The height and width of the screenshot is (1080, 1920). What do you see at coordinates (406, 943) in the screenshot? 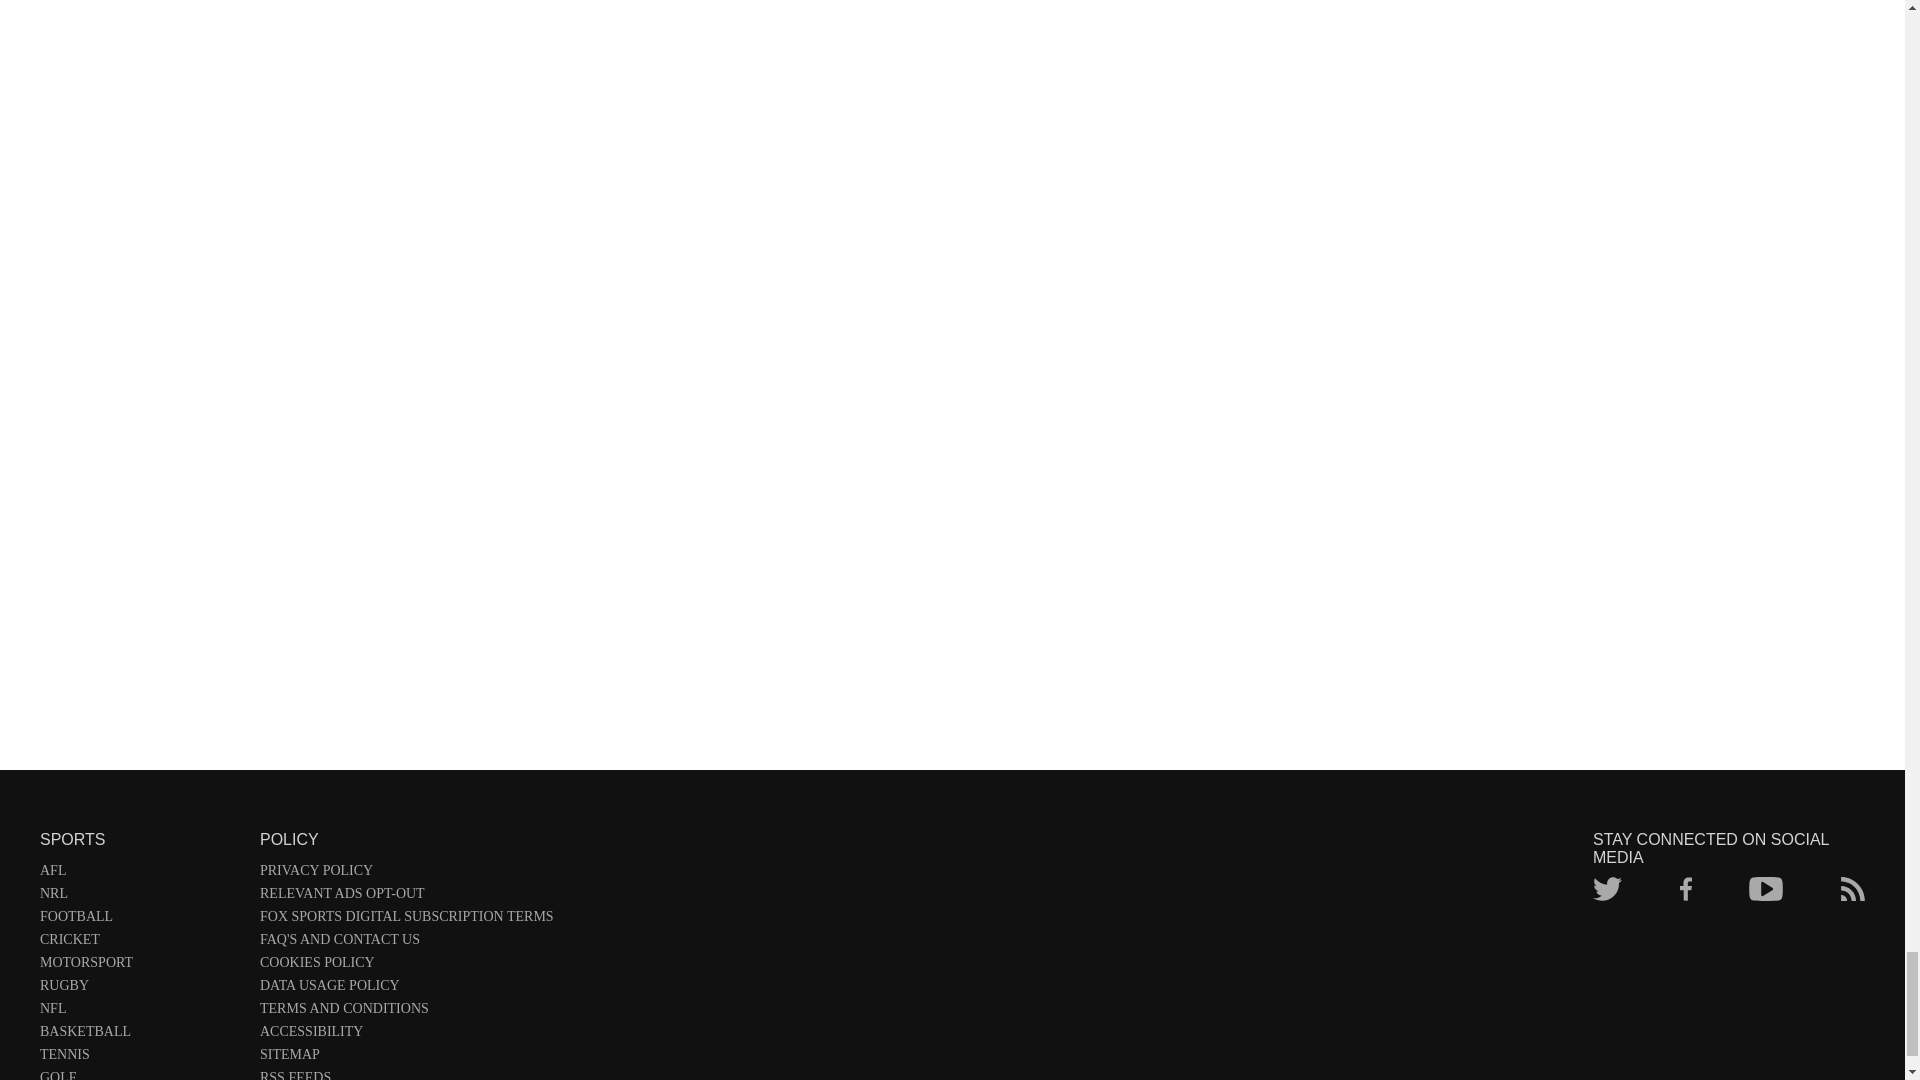
I see `FAQ'S AND CONTACT US` at bounding box center [406, 943].